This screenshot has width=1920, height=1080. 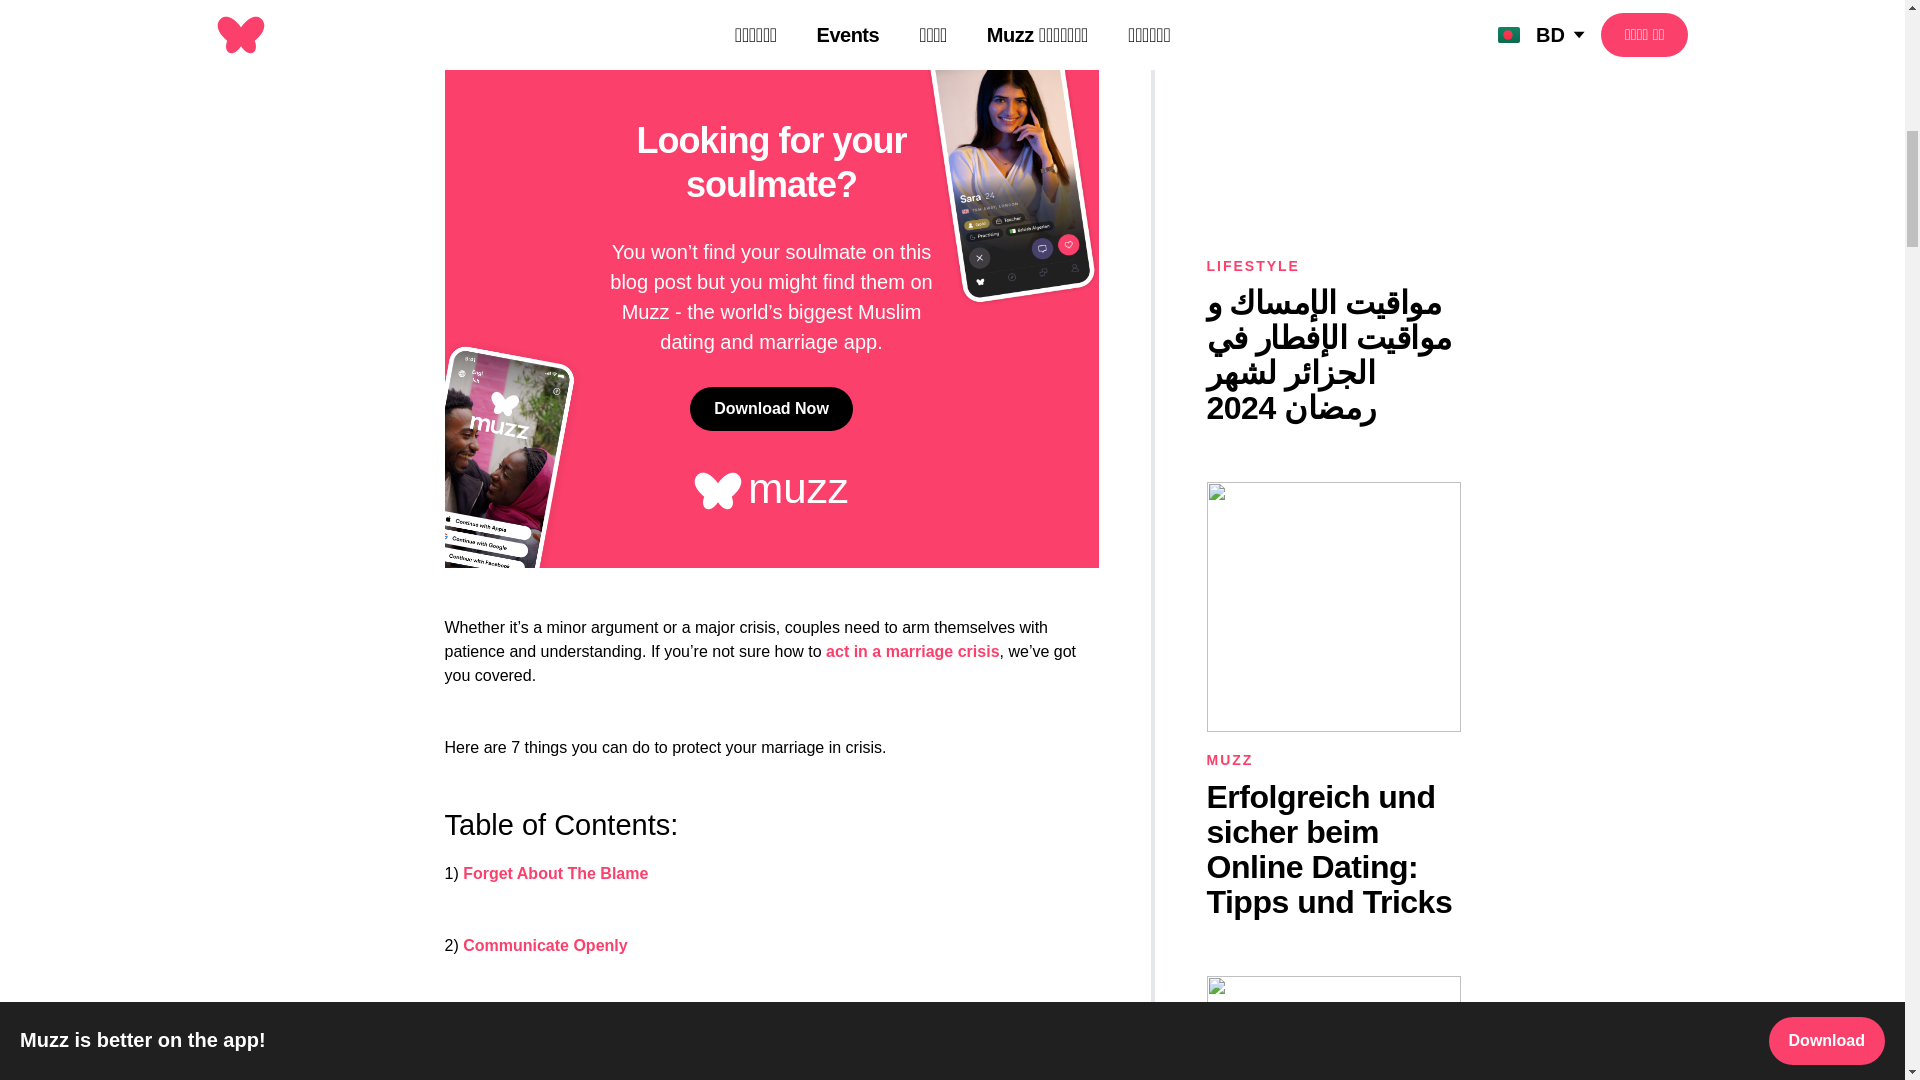 I want to click on marriage falls into a crisis, so click(x=746, y=8).